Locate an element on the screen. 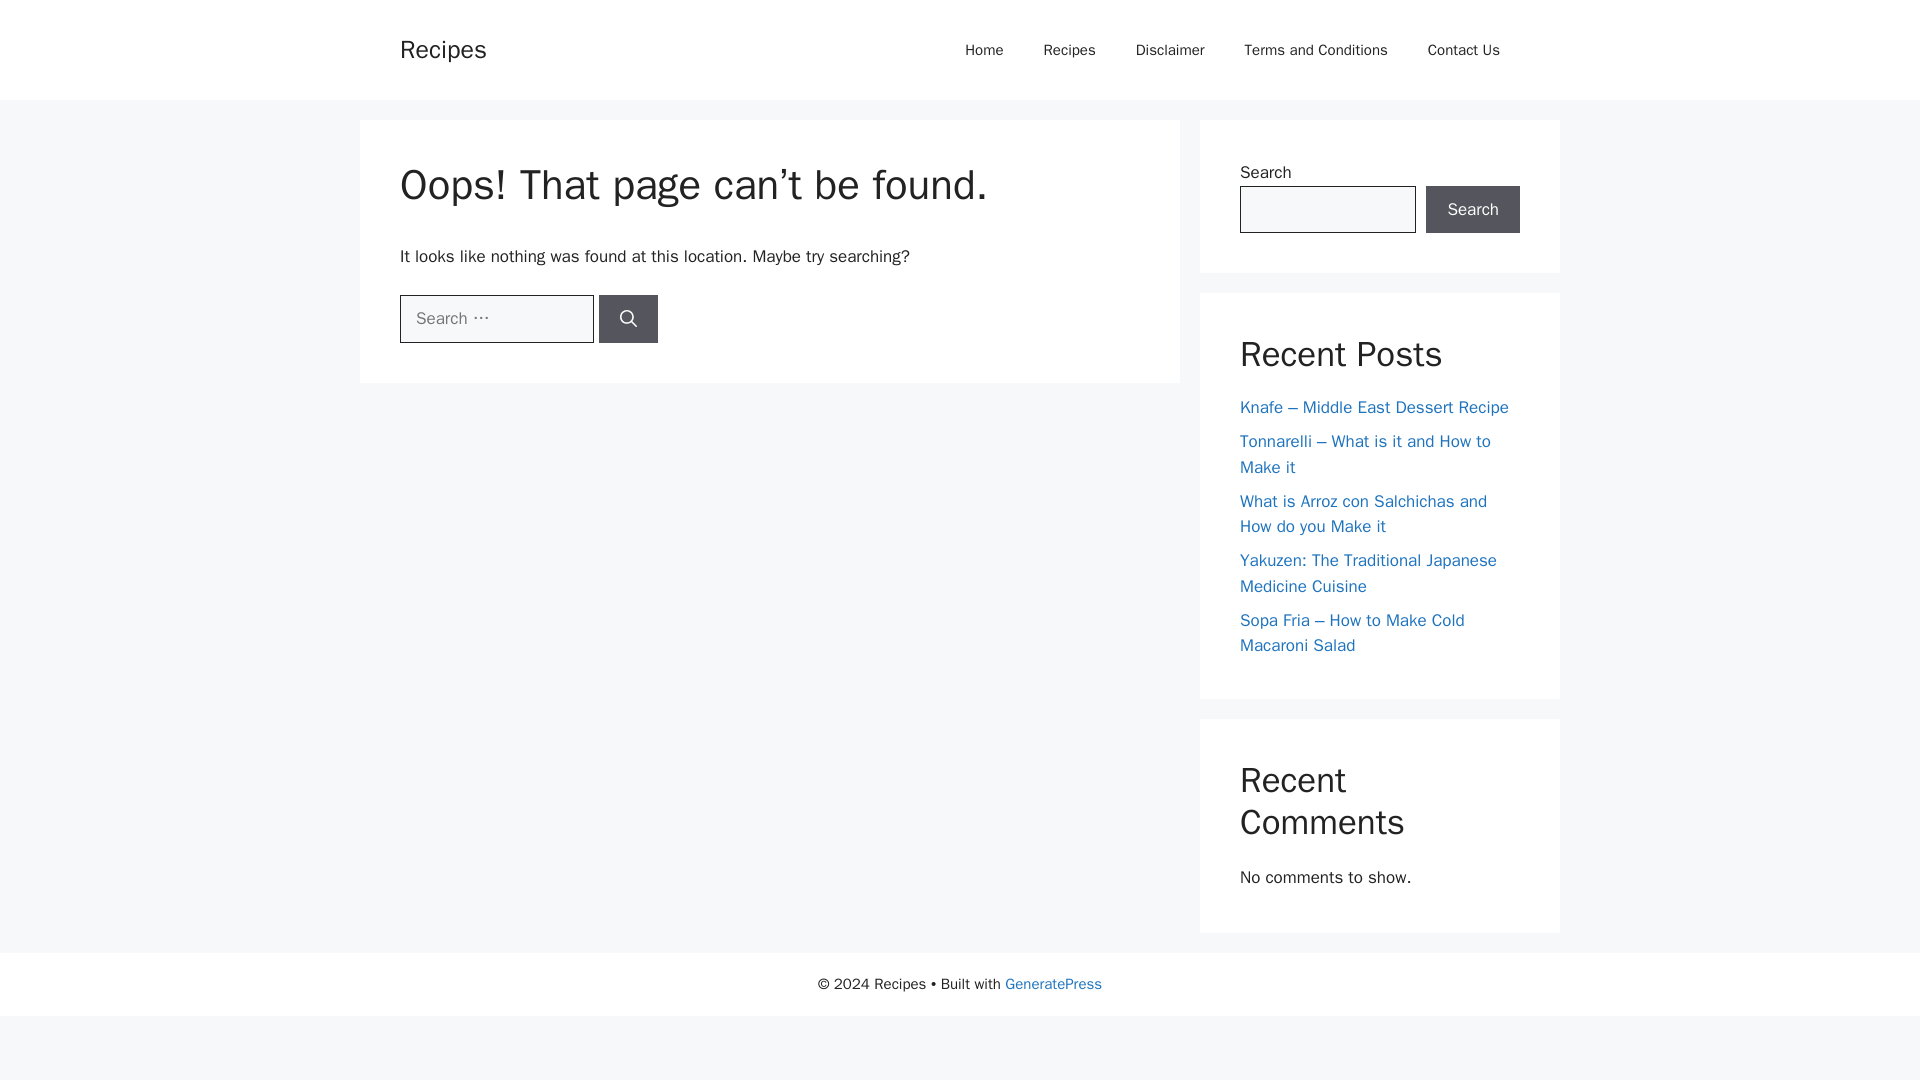  What is Arroz con Salchichas and How do you Make it is located at coordinates (1363, 513).